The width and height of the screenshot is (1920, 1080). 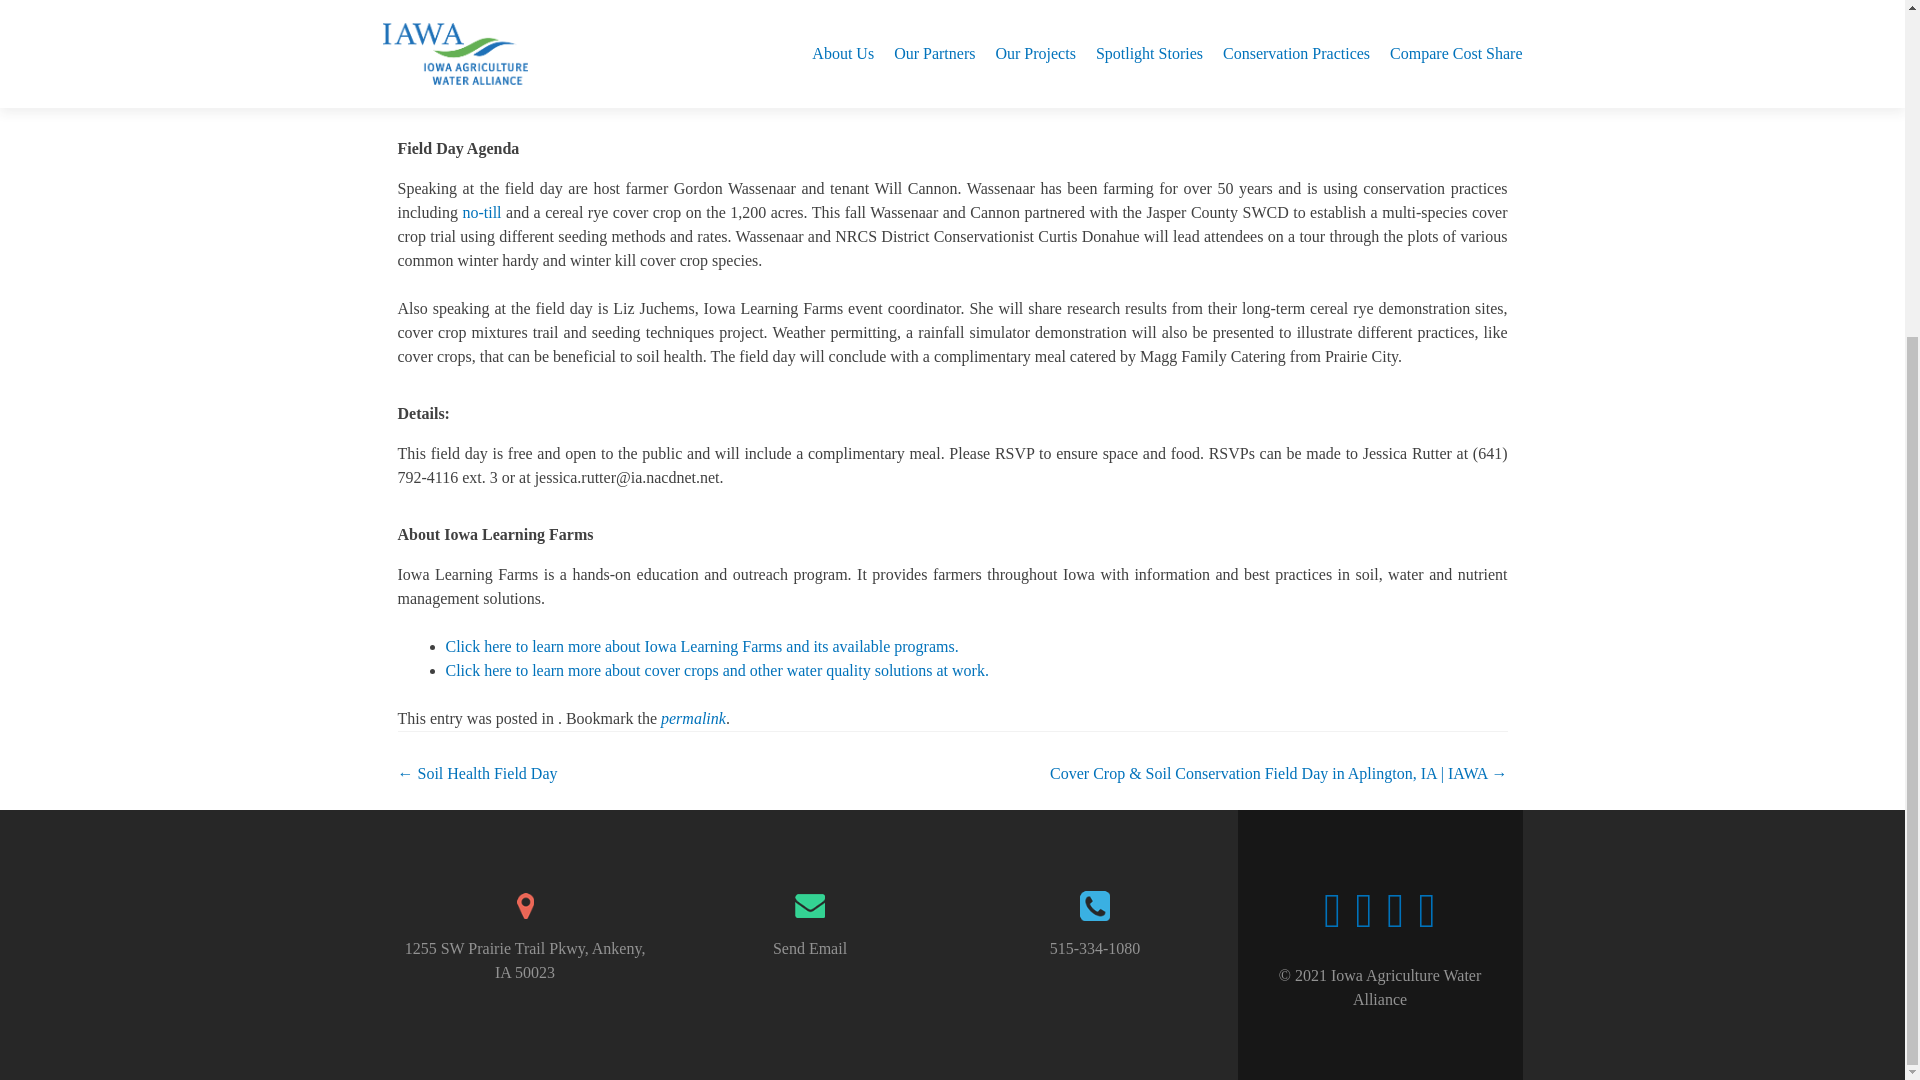 What do you see at coordinates (482, 212) in the screenshot?
I see `no-till` at bounding box center [482, 212].